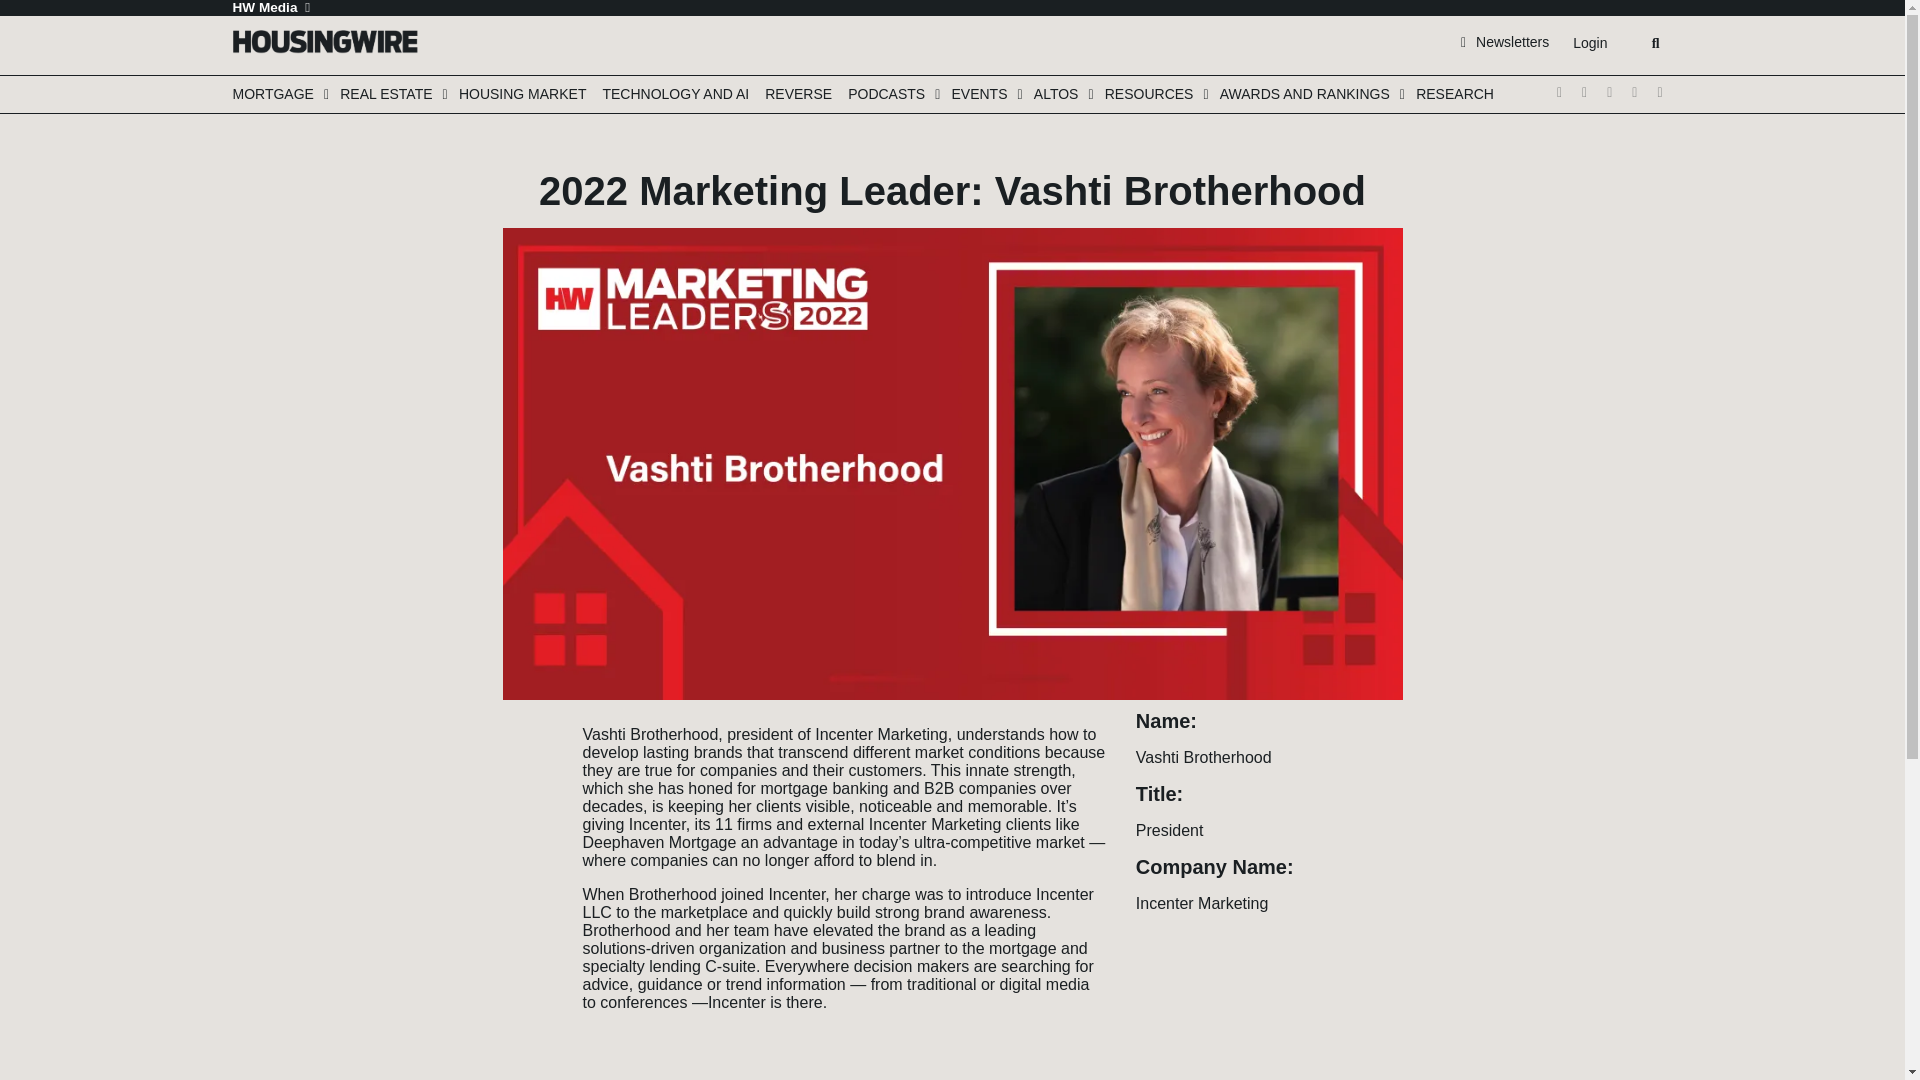  Describe the element at coordinates (524, 788) in the screenshot. I see `Click to share on LinkedIn` at that location.